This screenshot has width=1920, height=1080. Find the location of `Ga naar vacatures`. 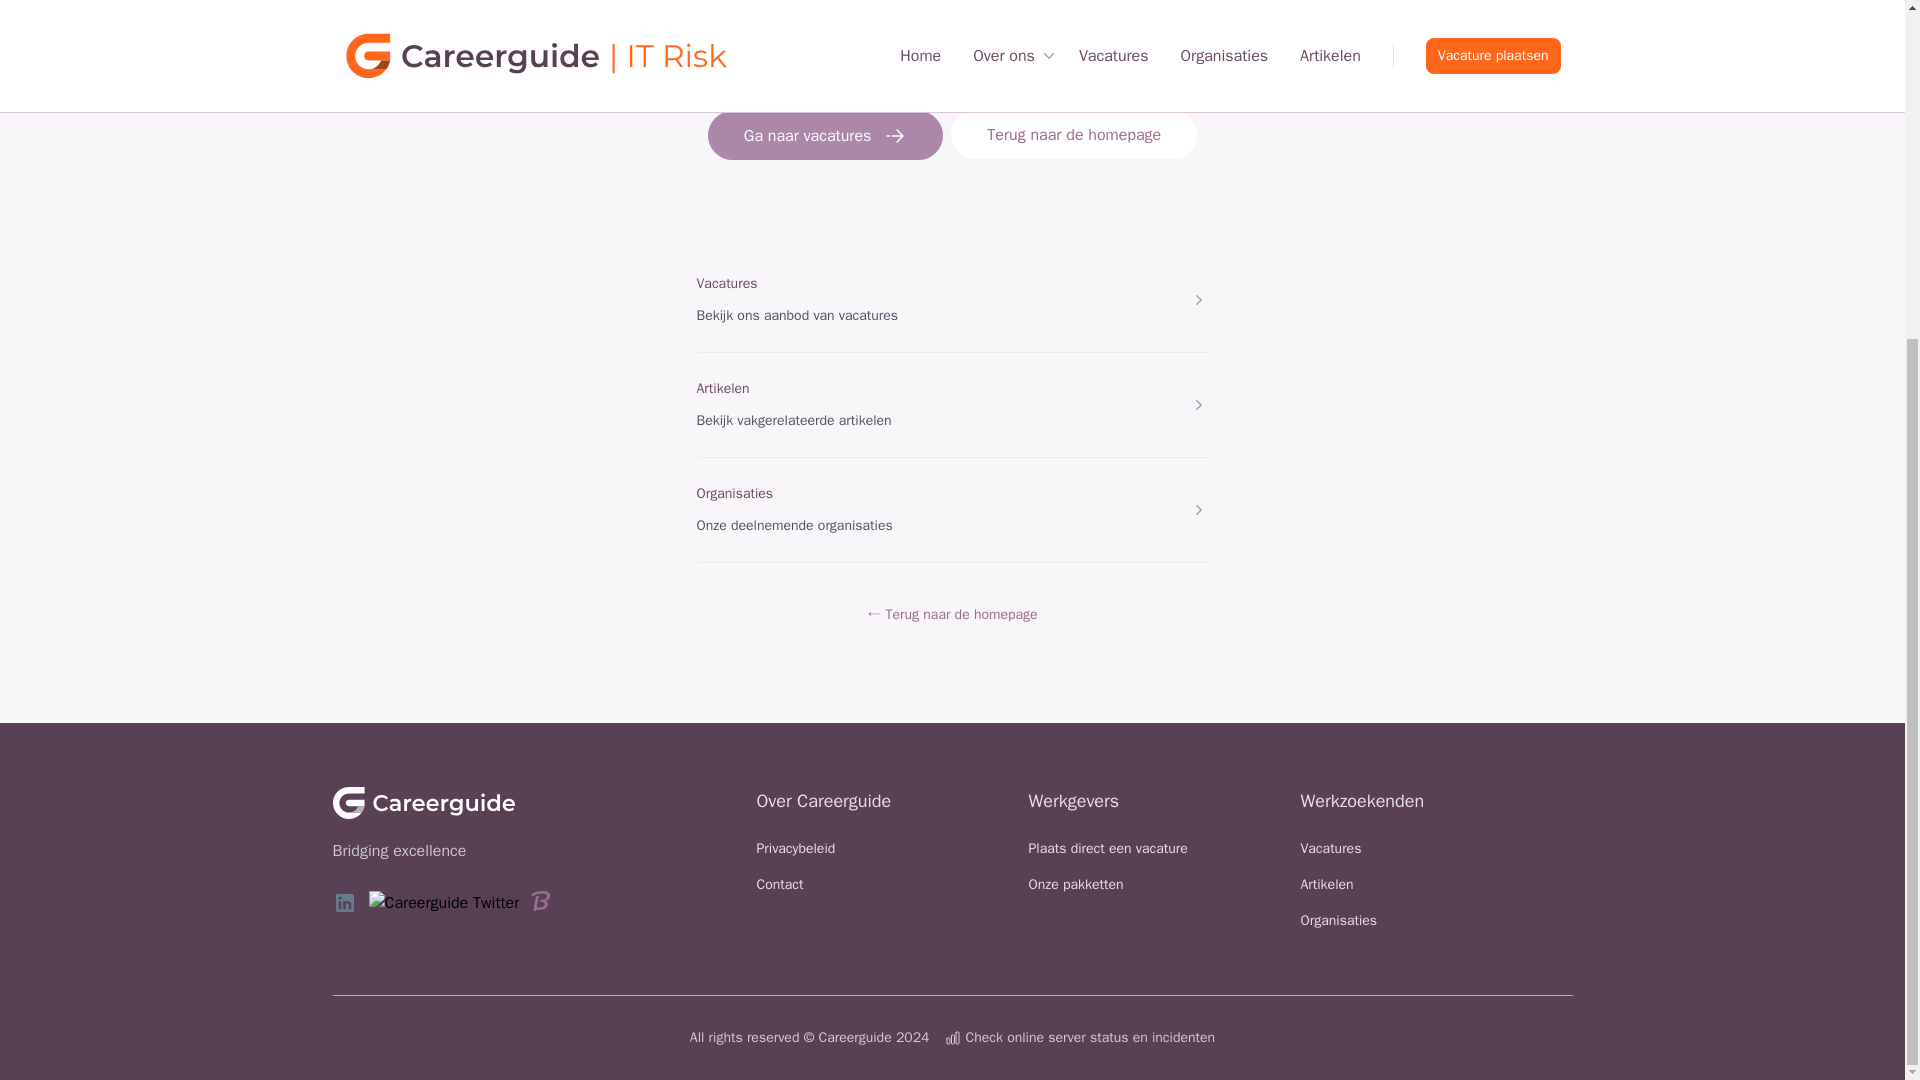

Ga naar vacatures is located at coordinates (825, 135).